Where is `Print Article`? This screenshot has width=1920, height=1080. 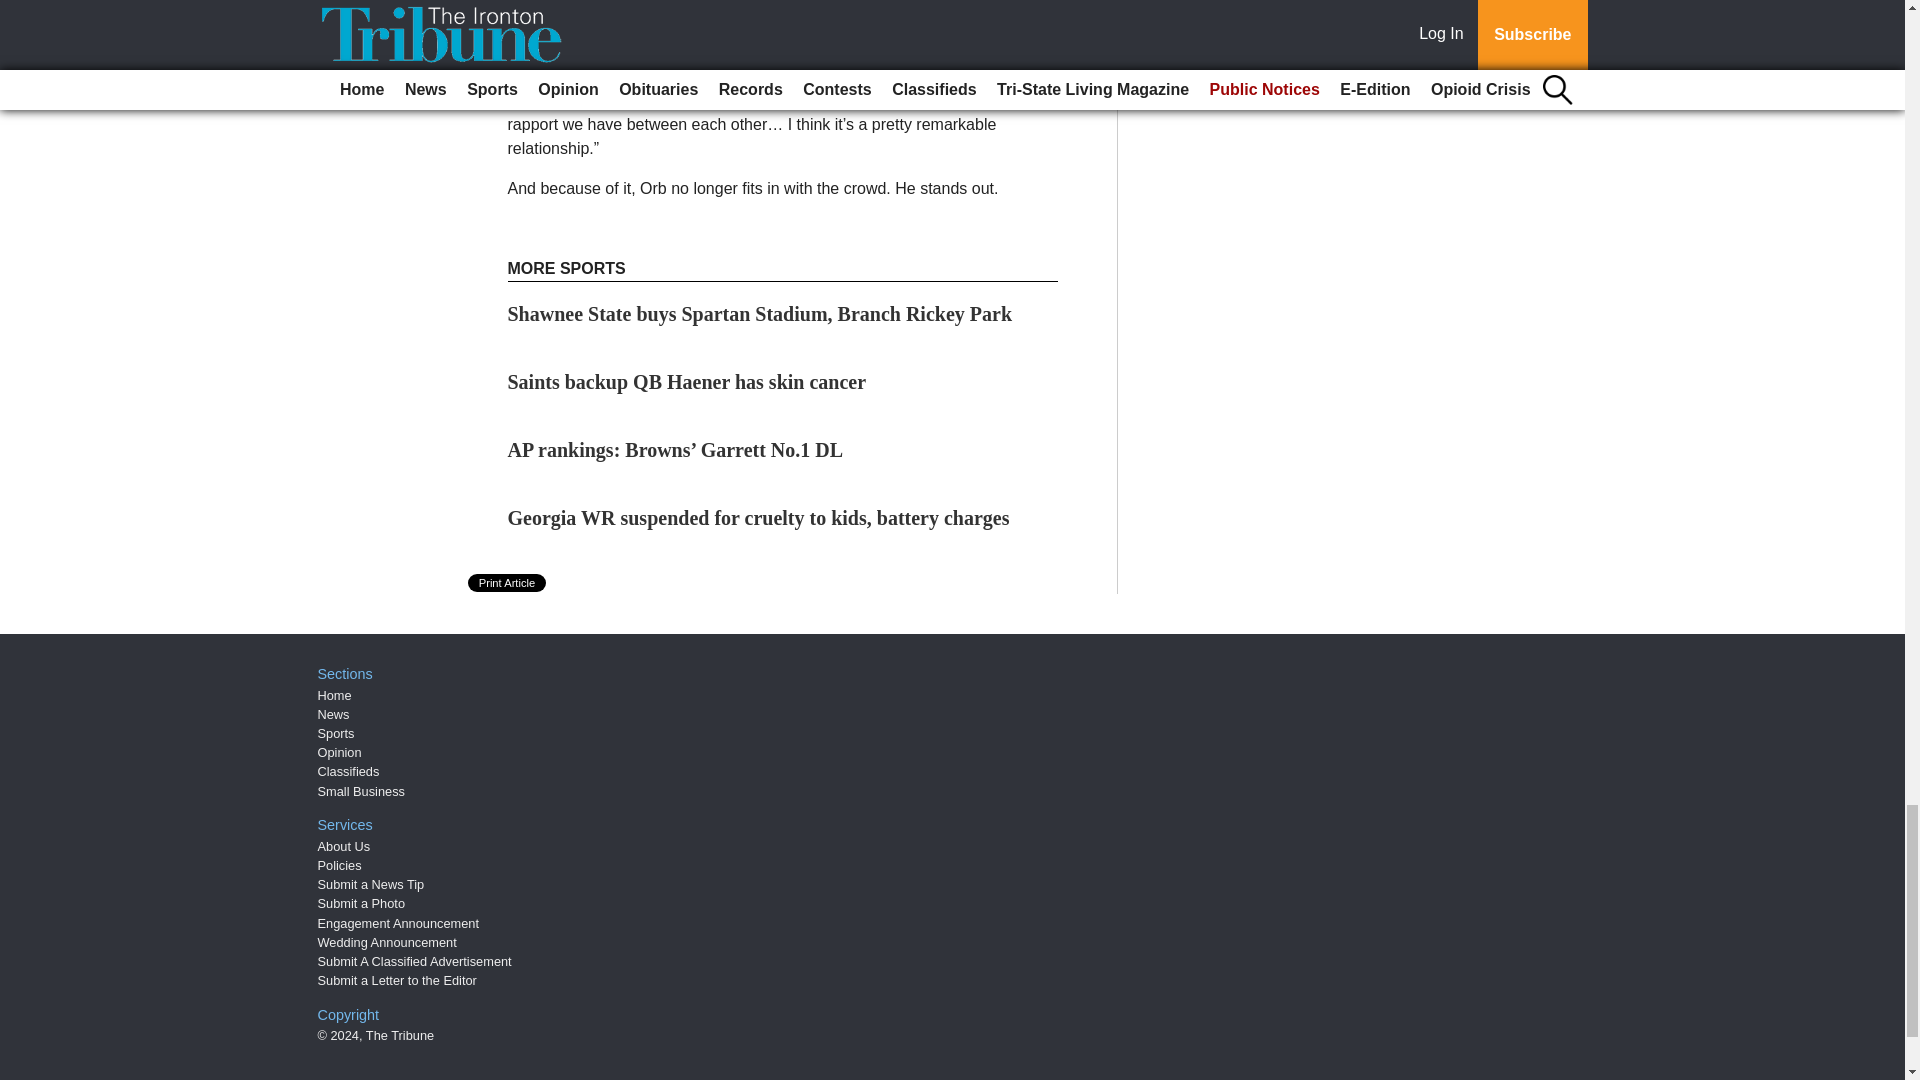 Print Article is located at coordinates (508, 582).